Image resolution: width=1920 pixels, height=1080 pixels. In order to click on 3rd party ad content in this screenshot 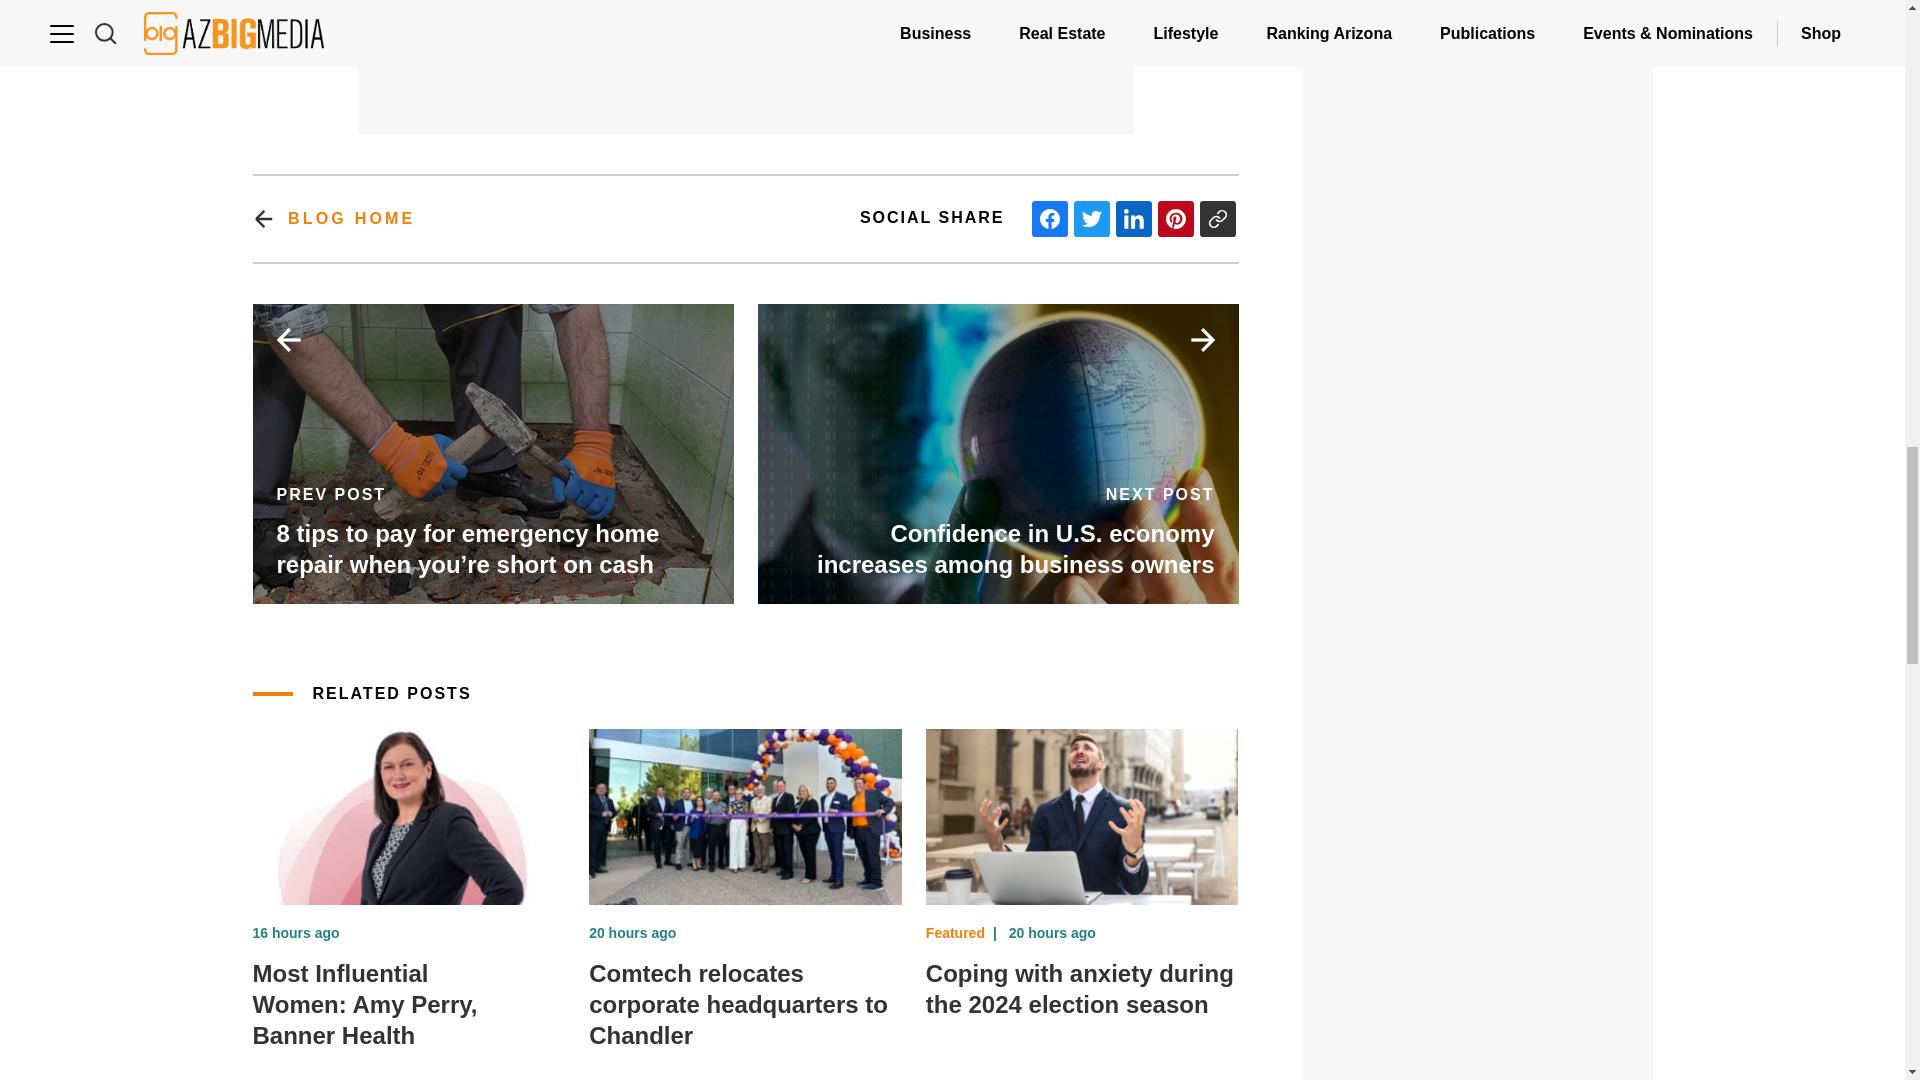, I will do `click(1478, 14)`.